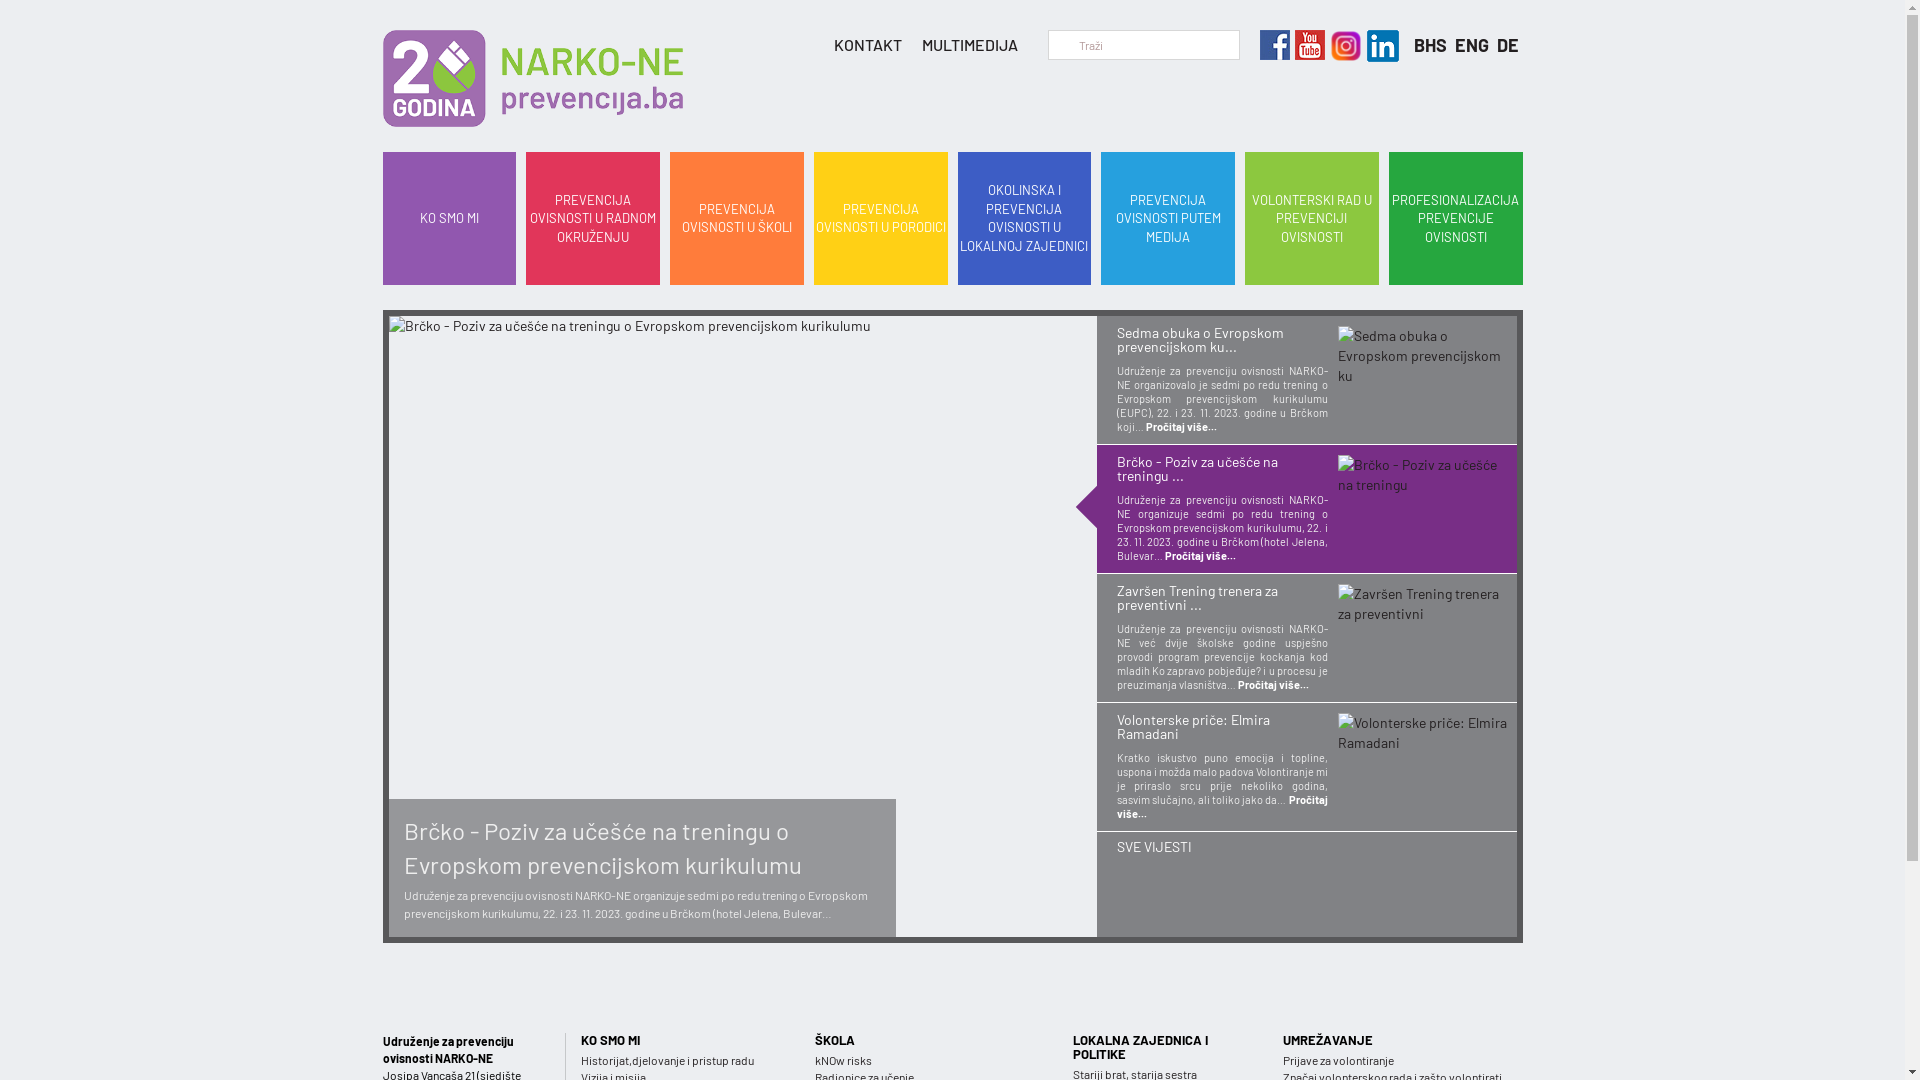  Describe the element at coordinates (1308, 40) in the screenshot. I see `Youtube` at that location.